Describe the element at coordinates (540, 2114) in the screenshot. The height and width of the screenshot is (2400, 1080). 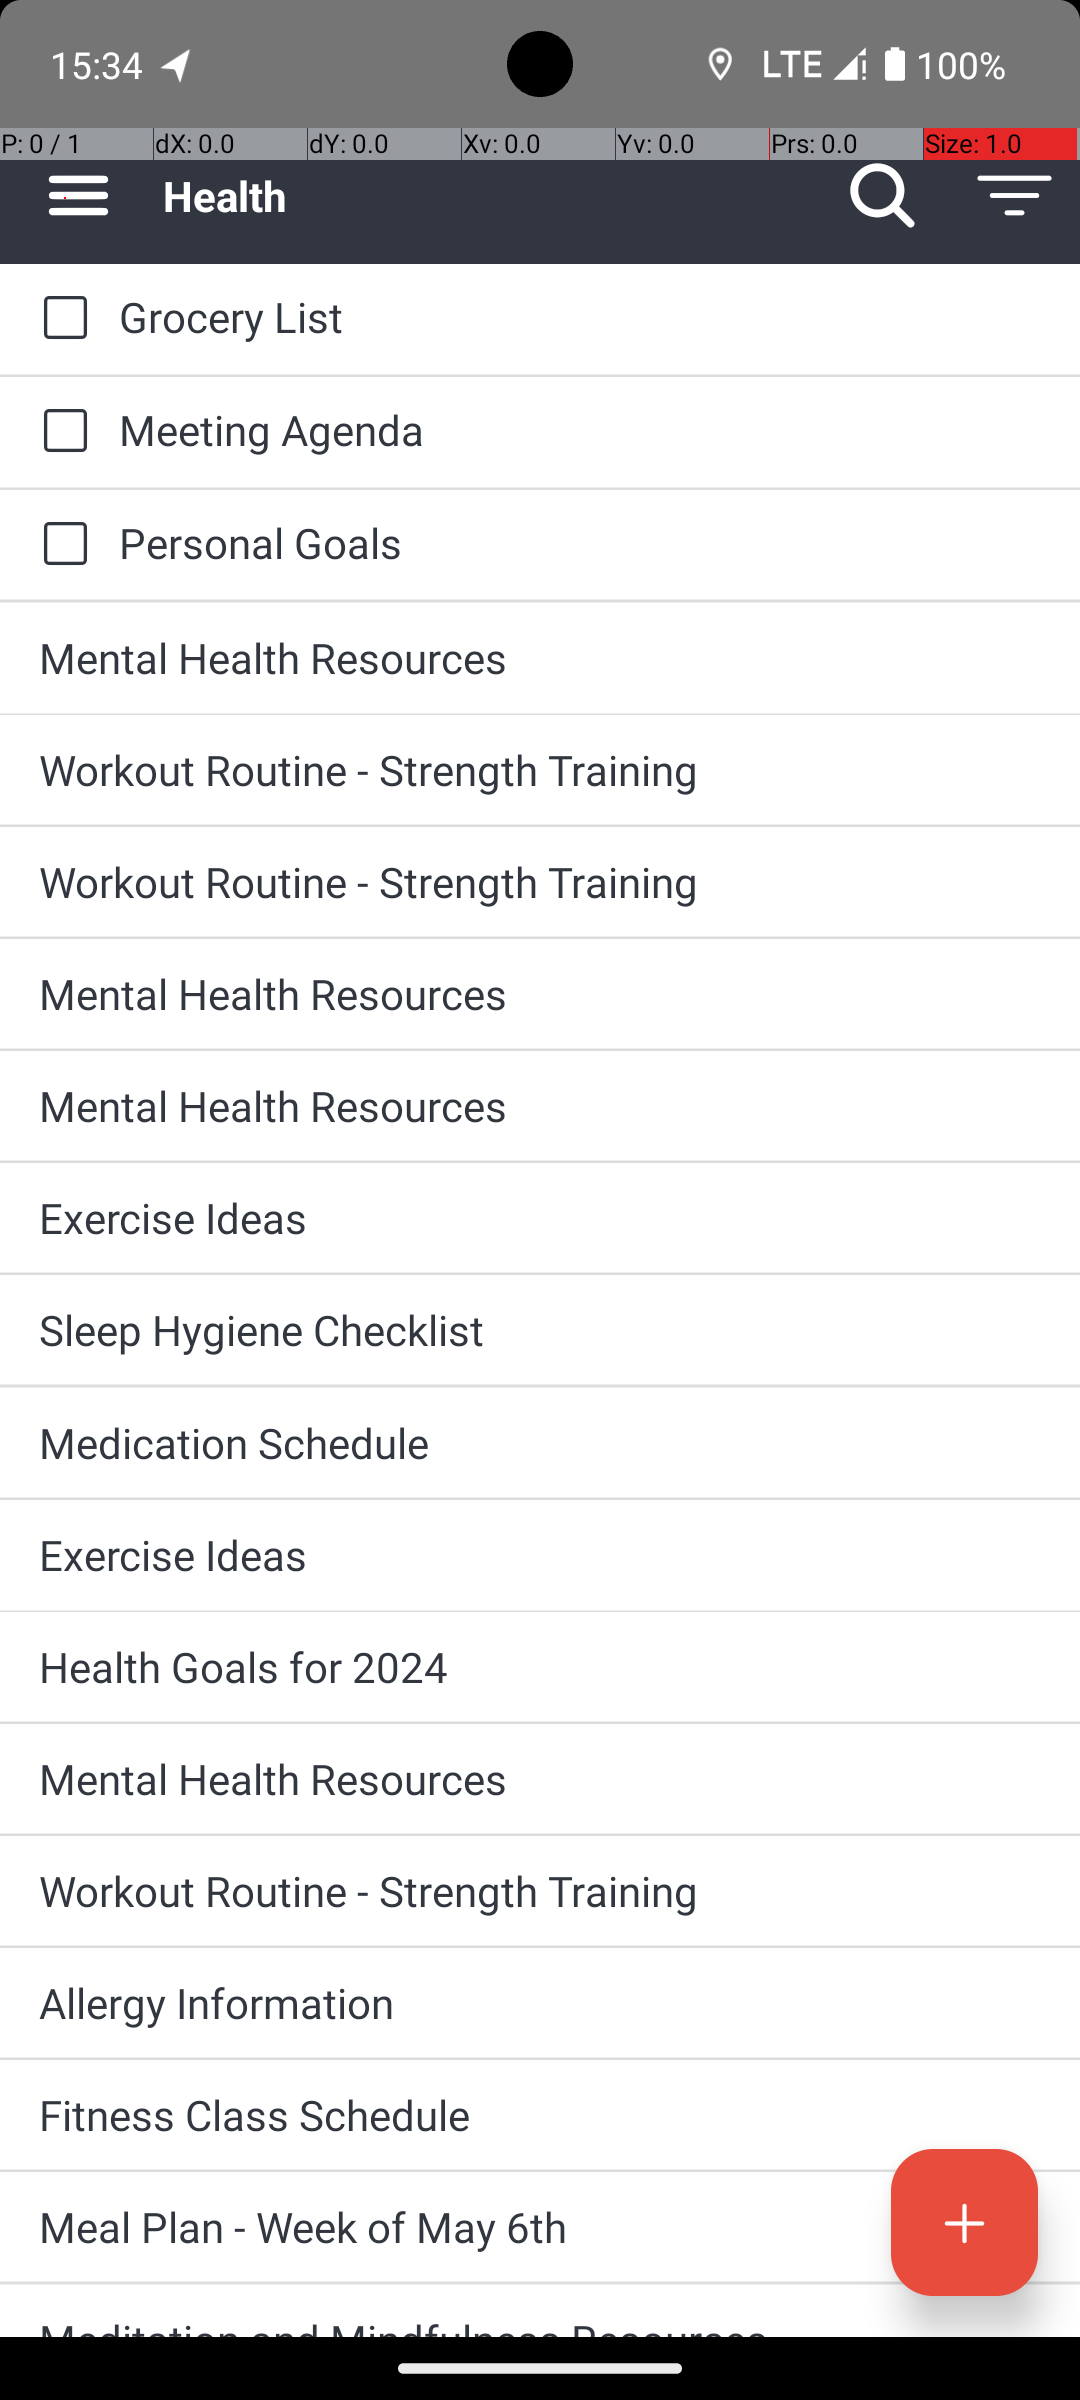
I see `Fitness Class Schedule` at that location.